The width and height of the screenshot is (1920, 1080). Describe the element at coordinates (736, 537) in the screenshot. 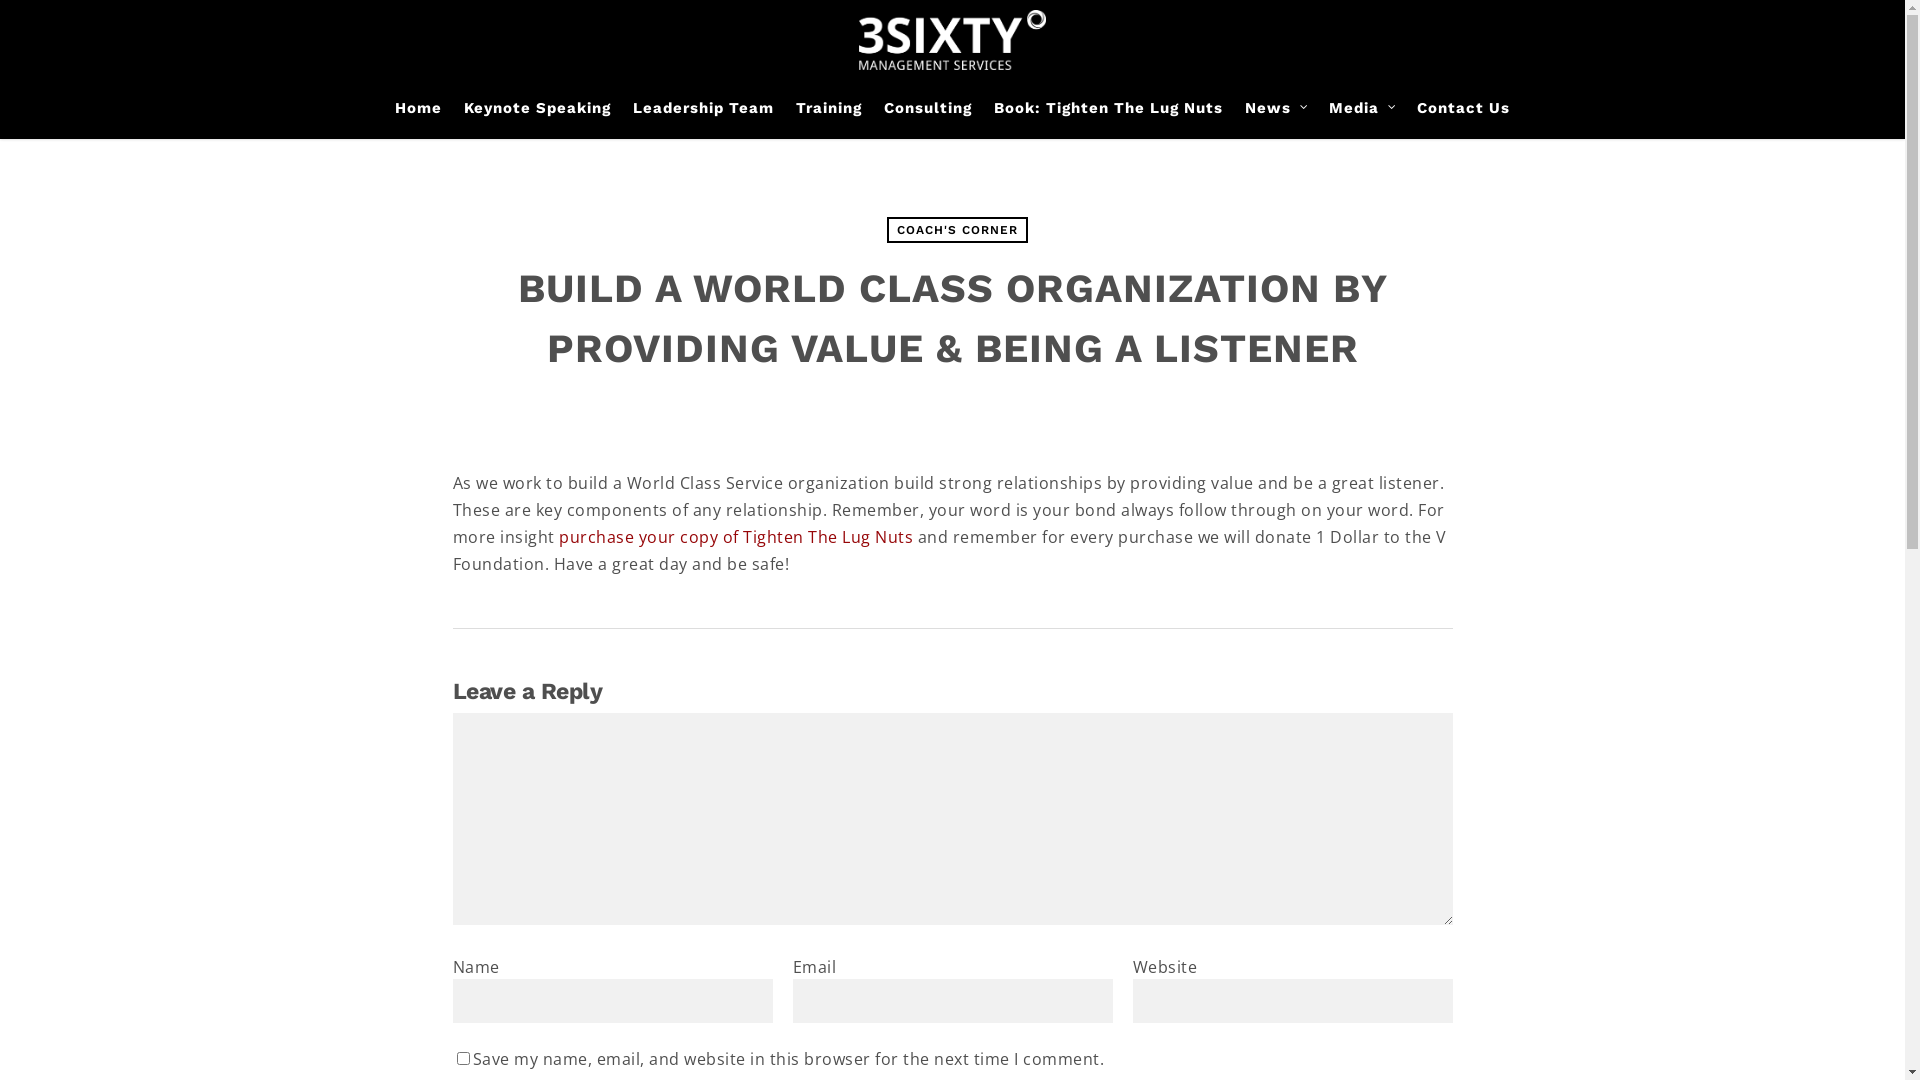

I see `purchase your copy of Tighten The Lug Nuts` at that location.